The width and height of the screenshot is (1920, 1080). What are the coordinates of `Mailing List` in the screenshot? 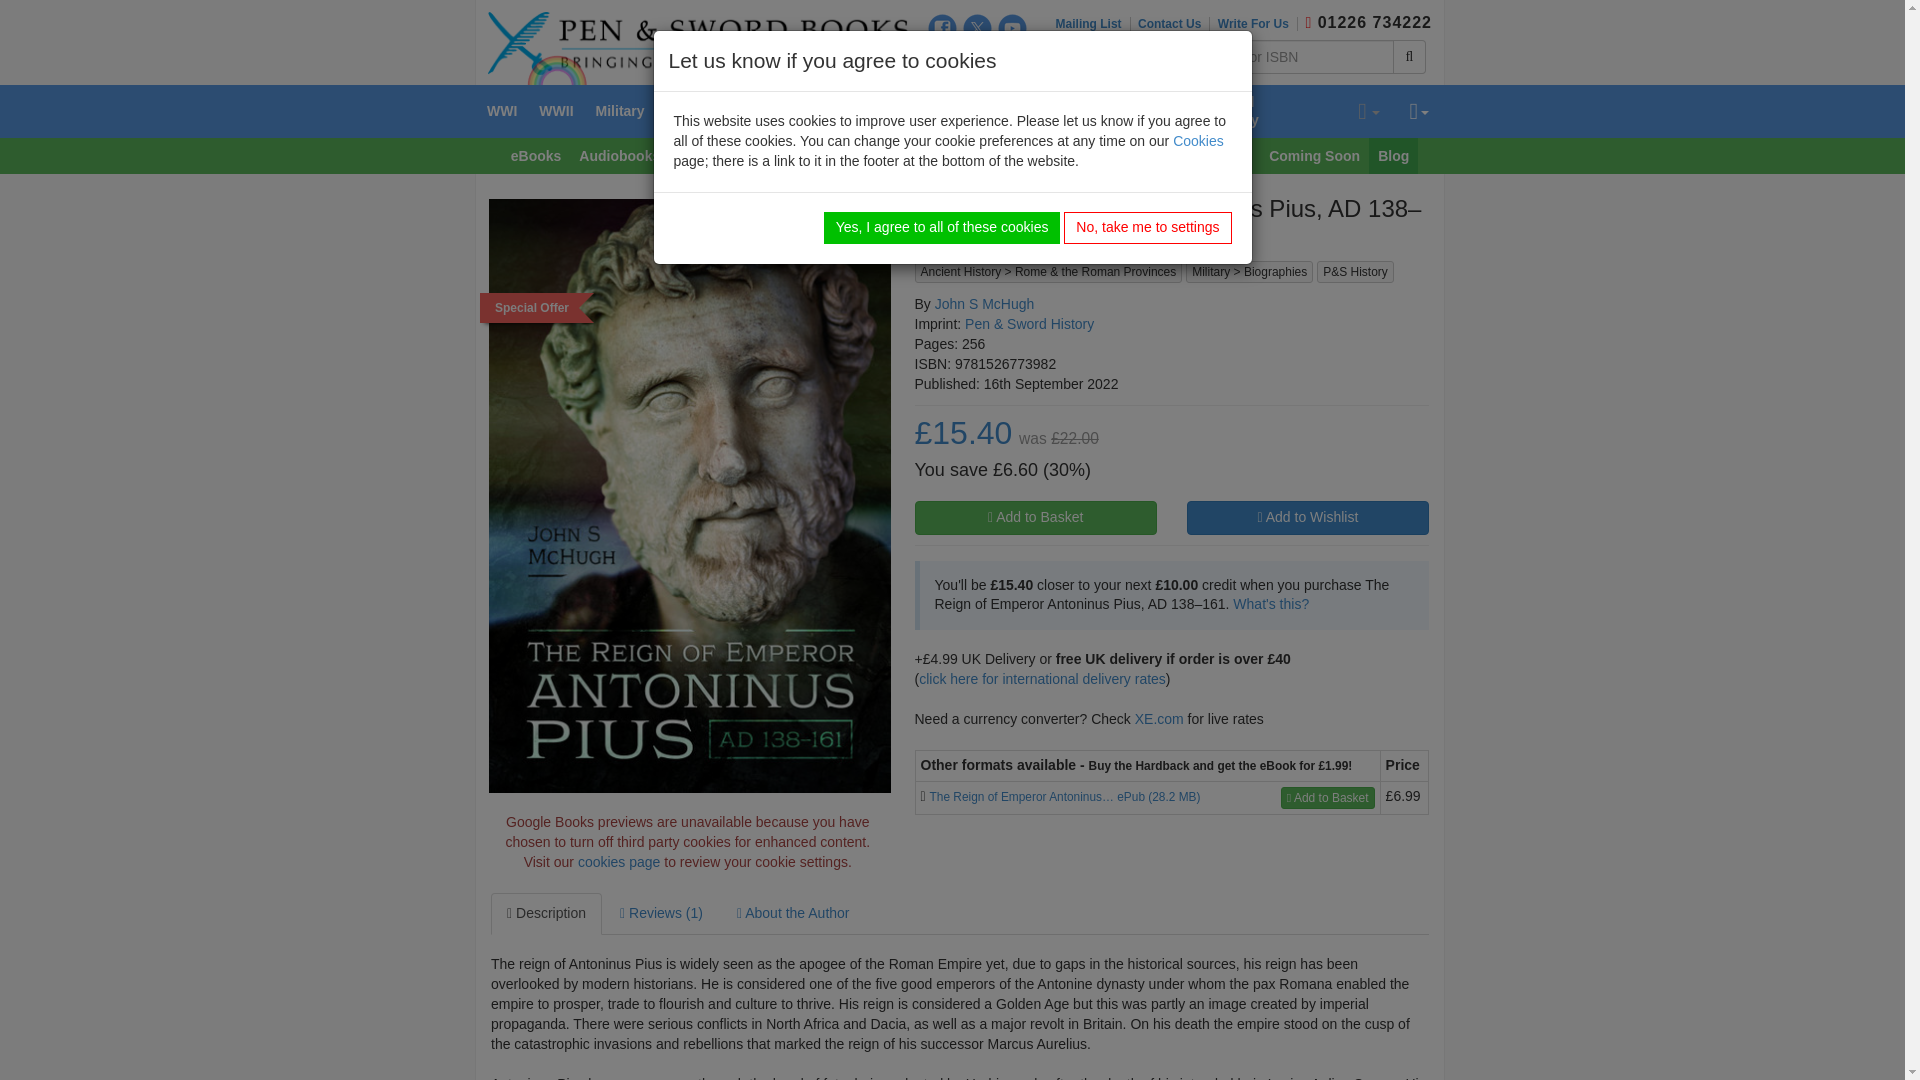 It's located at (1093, 24).